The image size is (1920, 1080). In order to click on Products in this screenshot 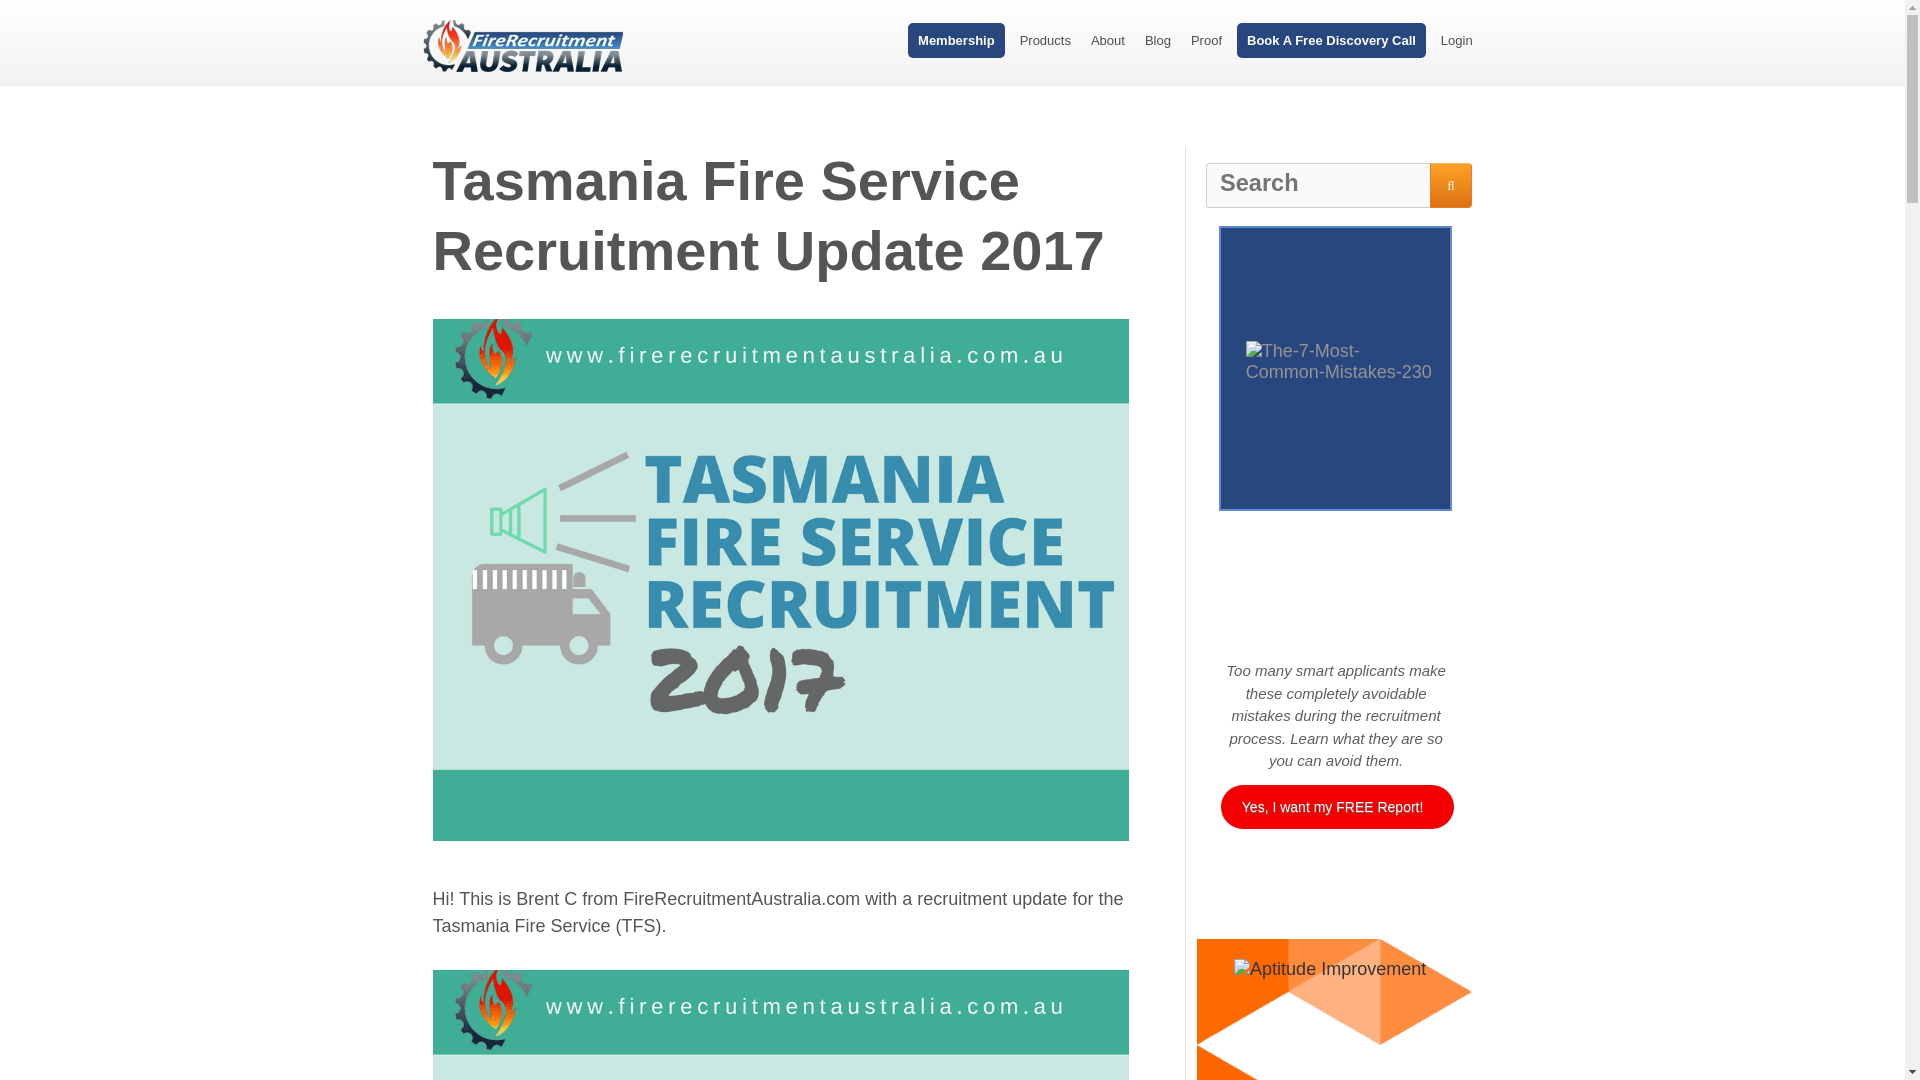, I will do `click(1045, 40)`.